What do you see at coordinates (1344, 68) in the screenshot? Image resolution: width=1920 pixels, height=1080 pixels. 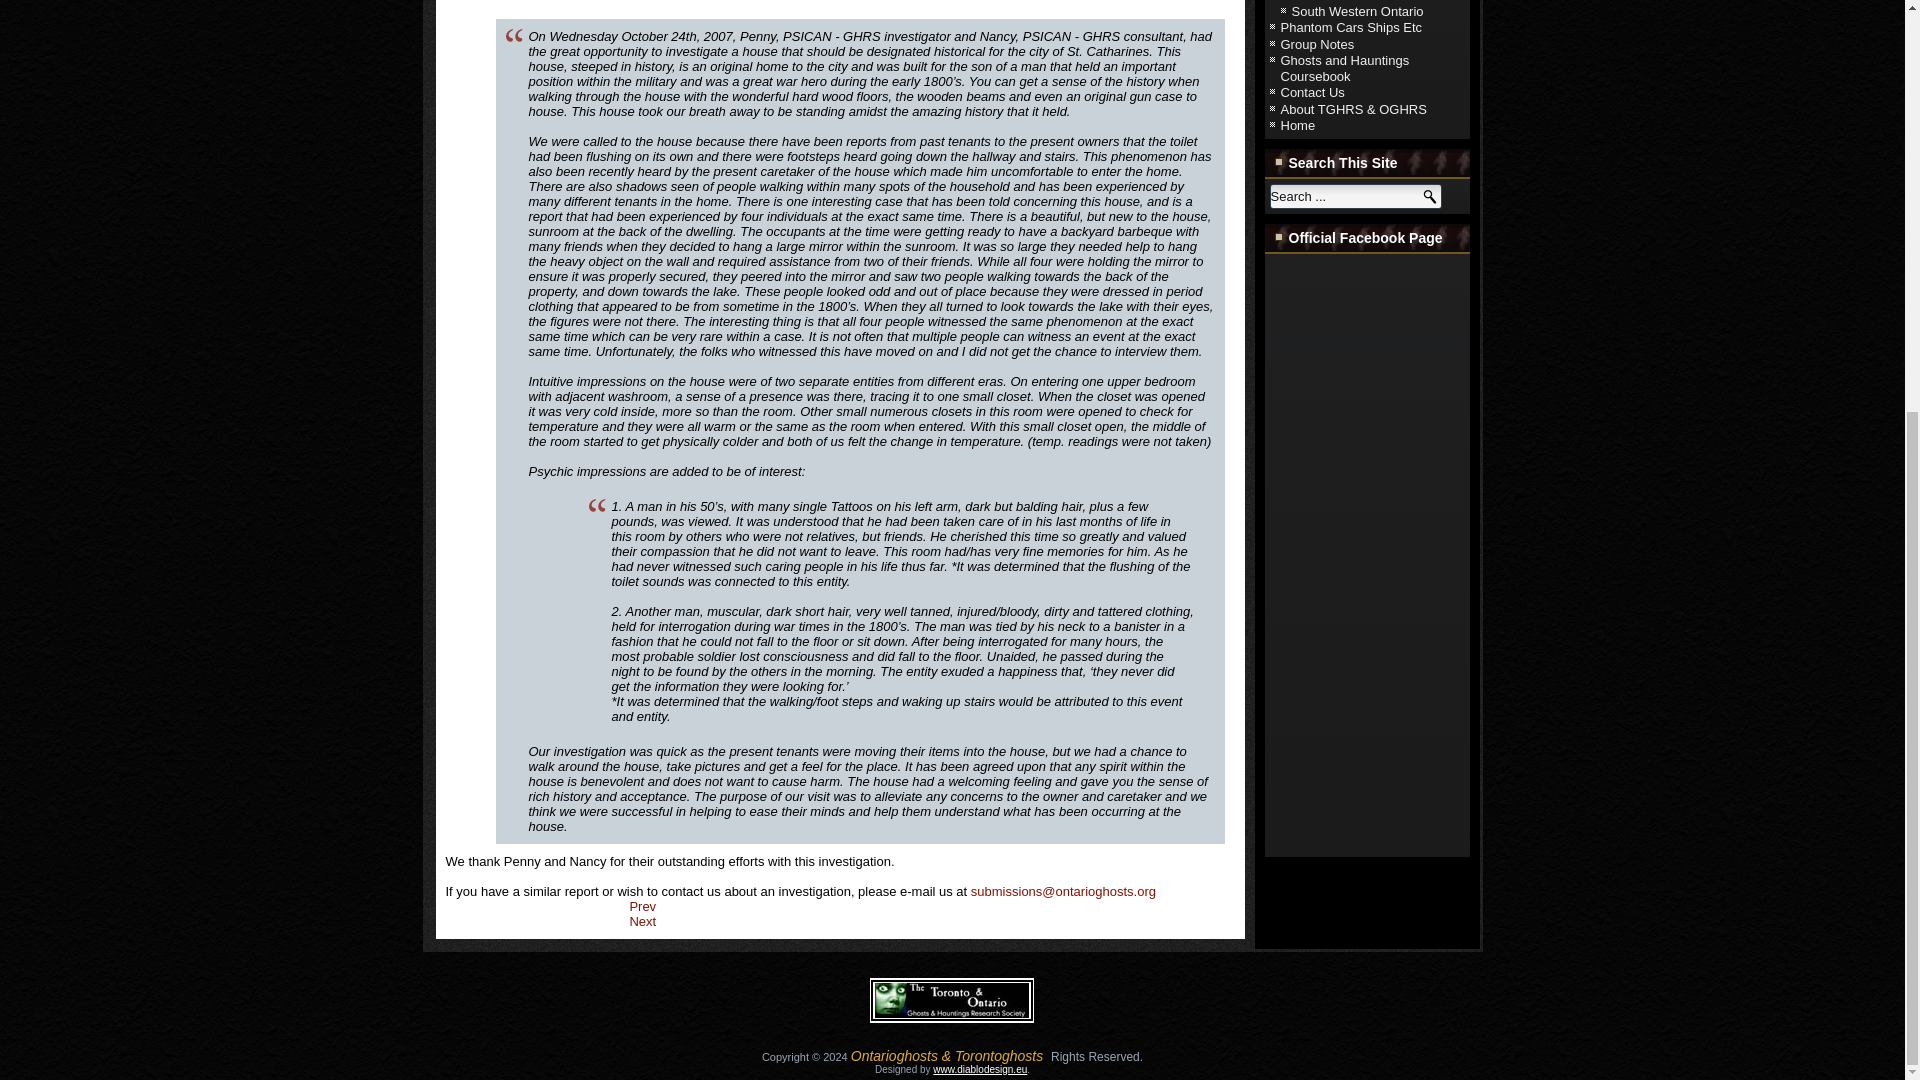 I see `Ghosts and Hauntings Coursebook` at bounding box center [1344, 68].